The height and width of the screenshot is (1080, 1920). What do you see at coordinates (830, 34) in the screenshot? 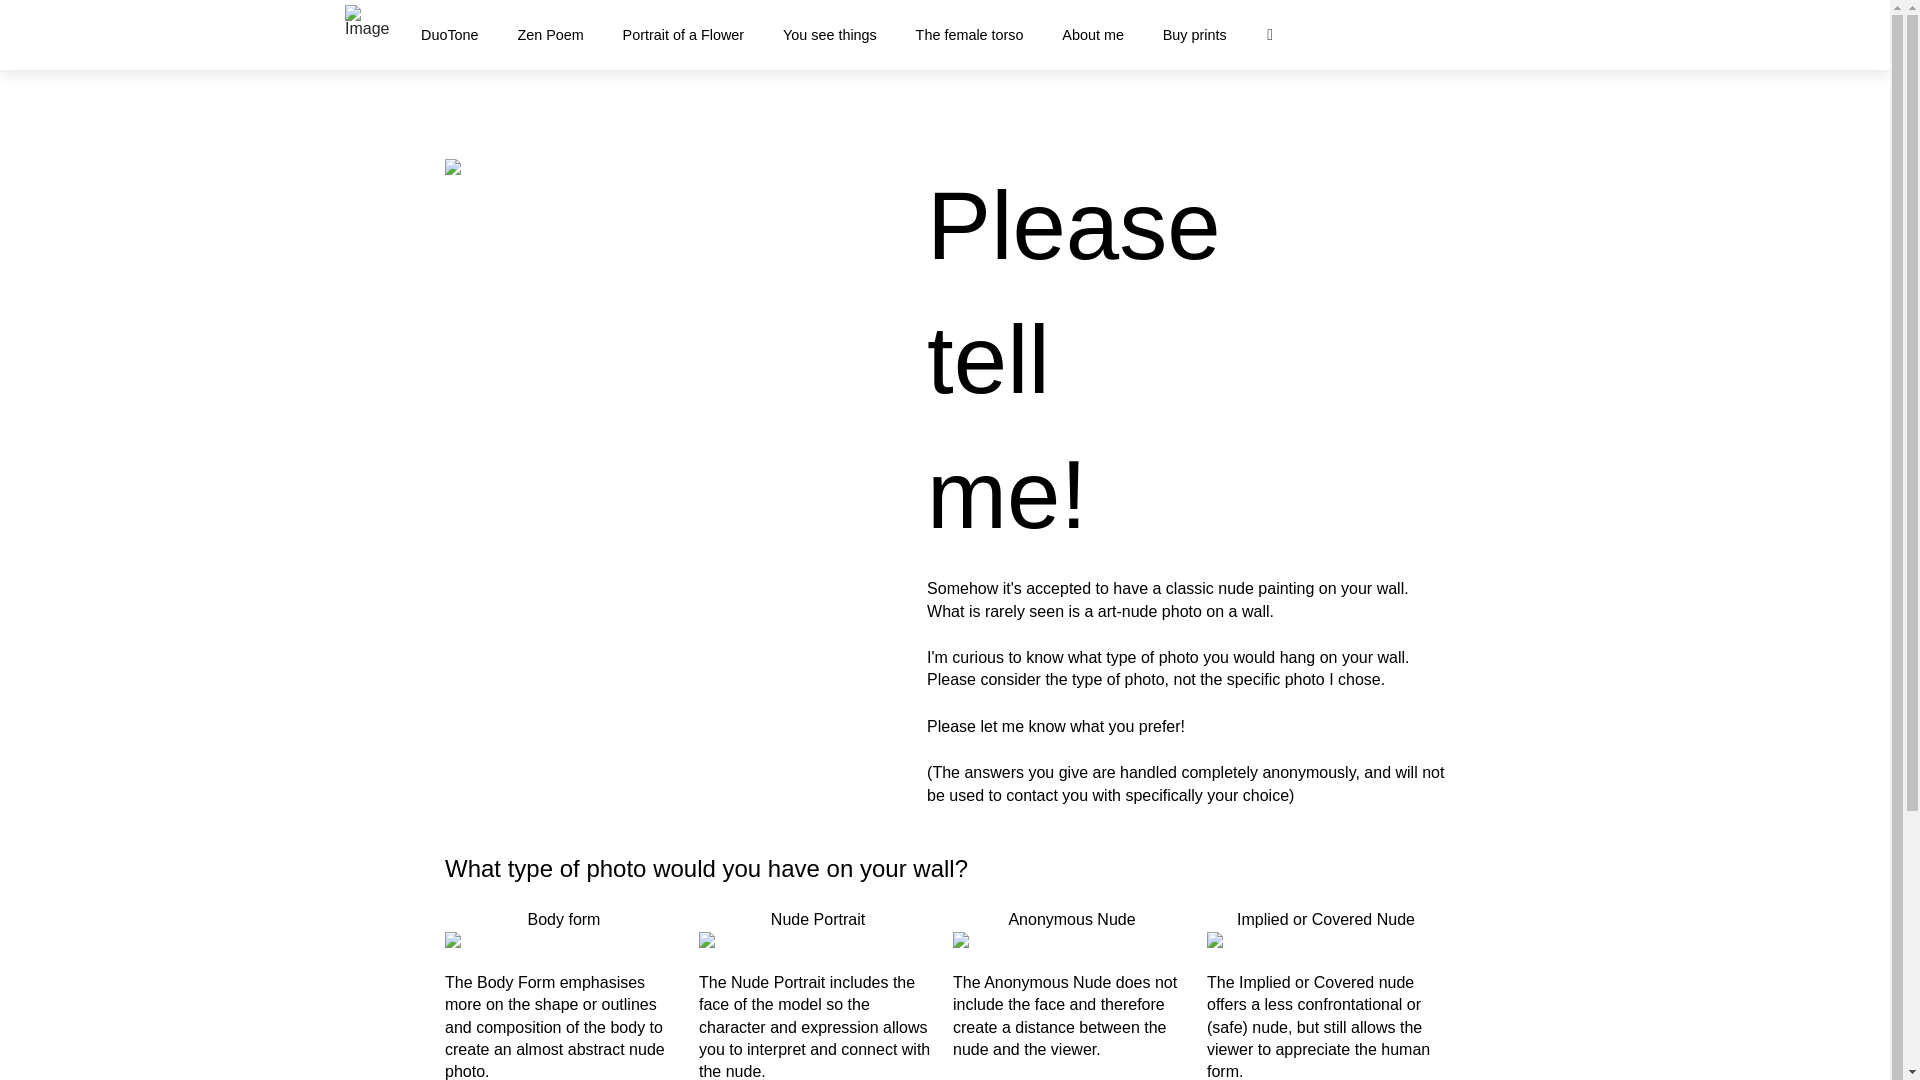
I see `You see things` at bounding box center [830, 34].